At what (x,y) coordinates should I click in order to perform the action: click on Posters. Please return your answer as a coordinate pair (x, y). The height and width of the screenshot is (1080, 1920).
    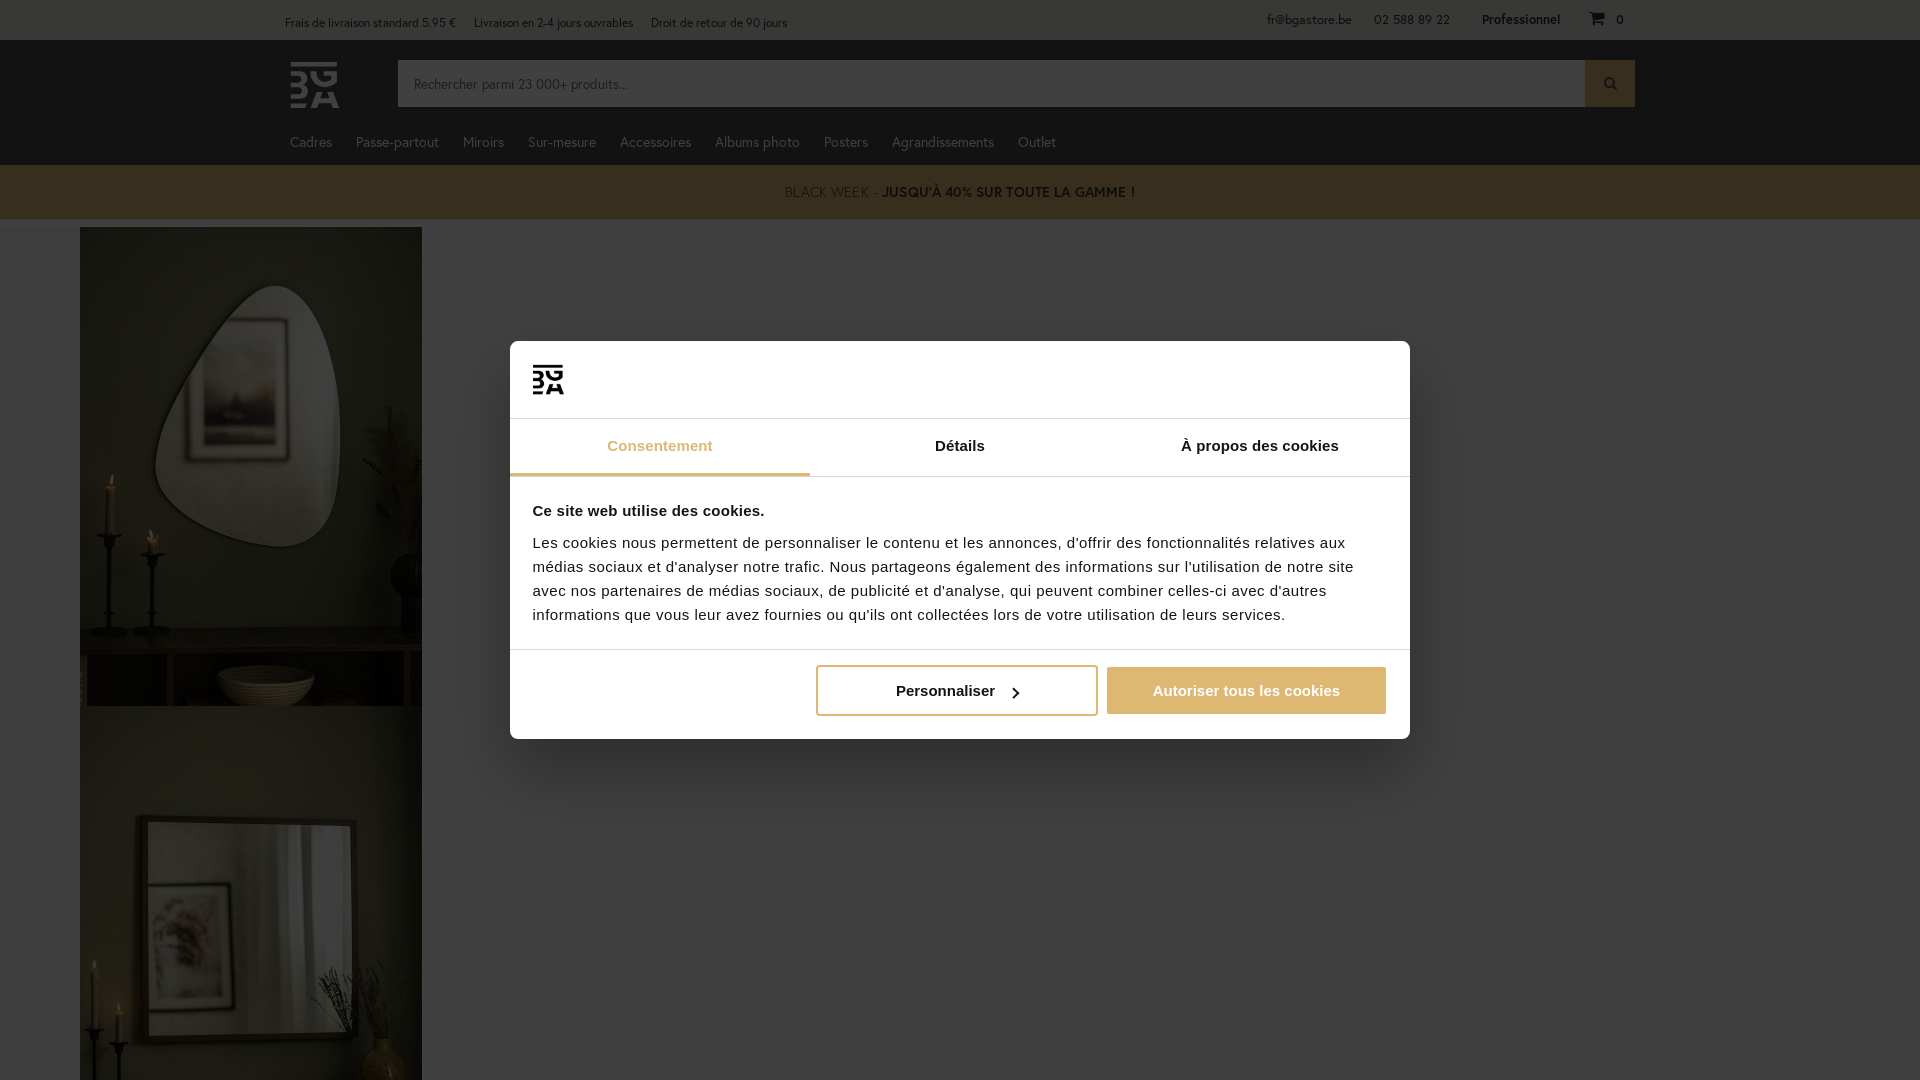
    Looking at the image, I should click on (846, 142).